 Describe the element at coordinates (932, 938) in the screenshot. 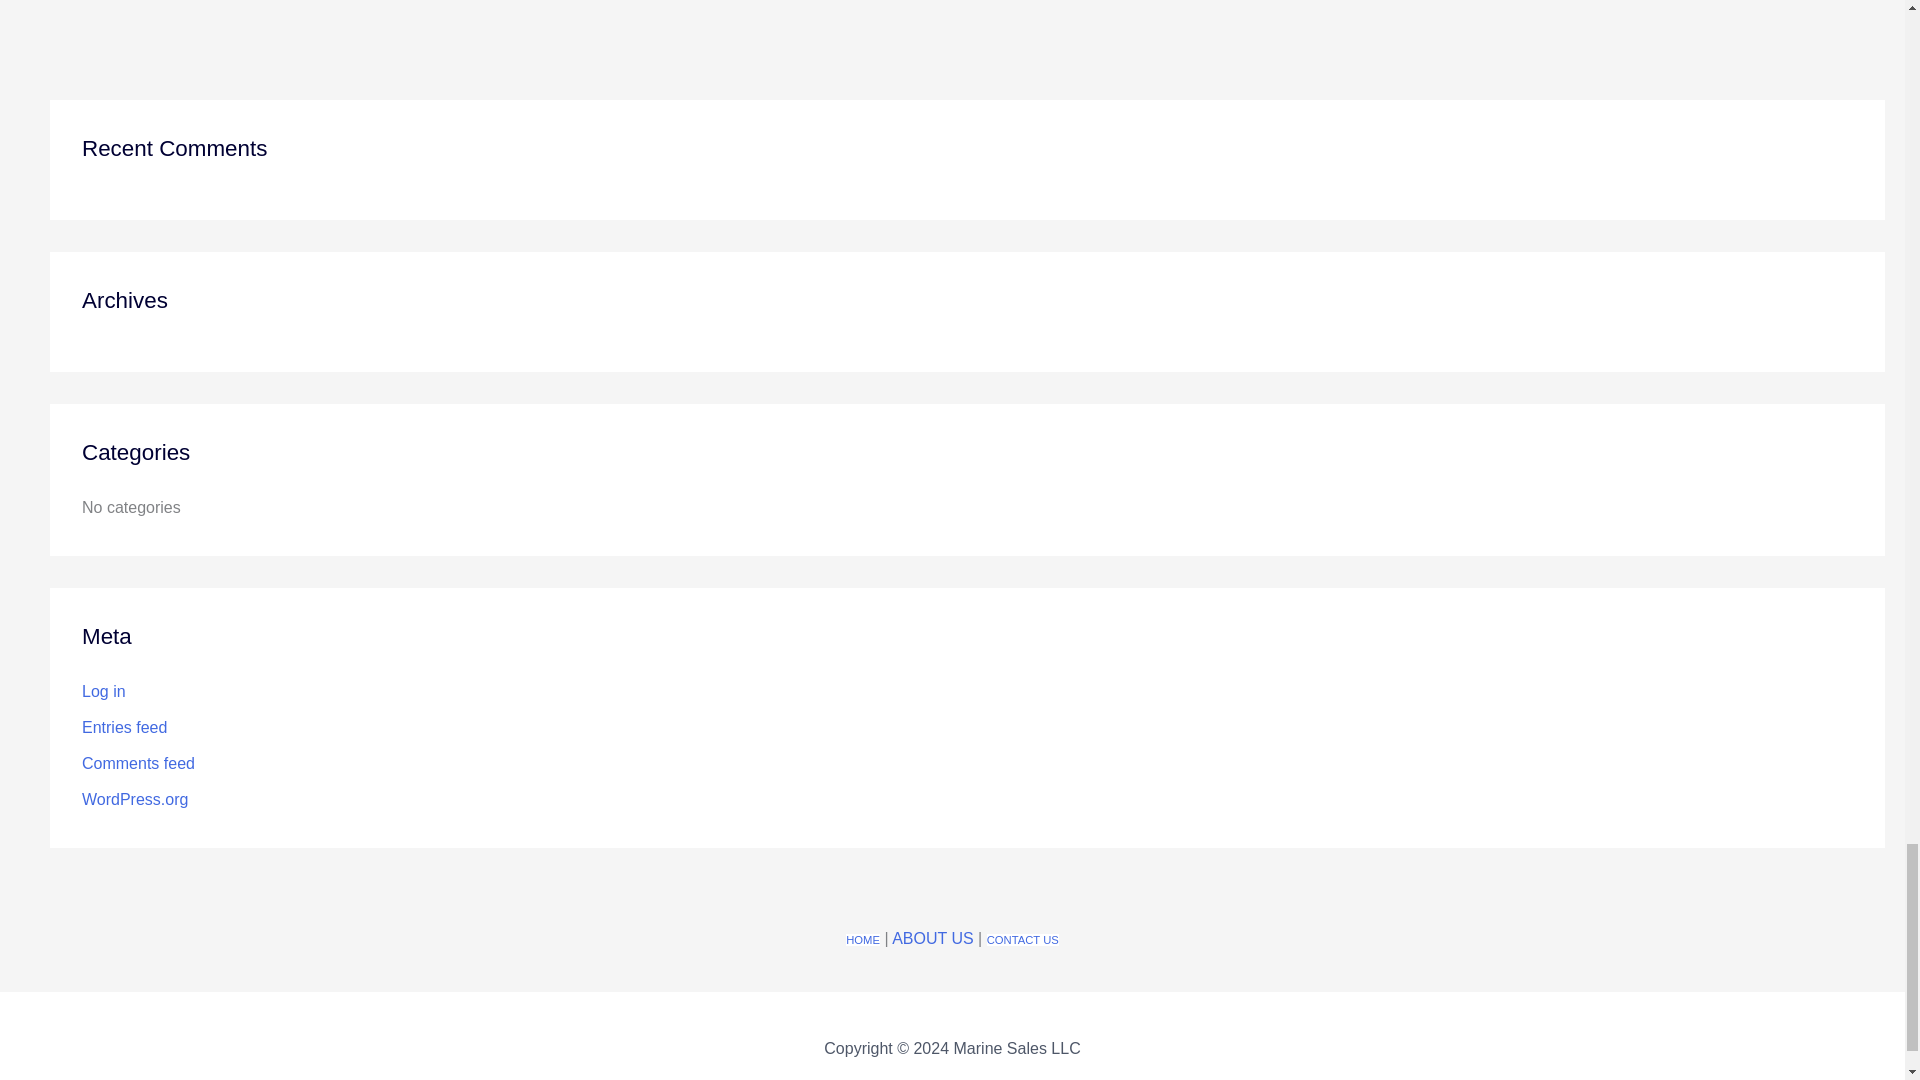

I see `ABOUT US` at that location.